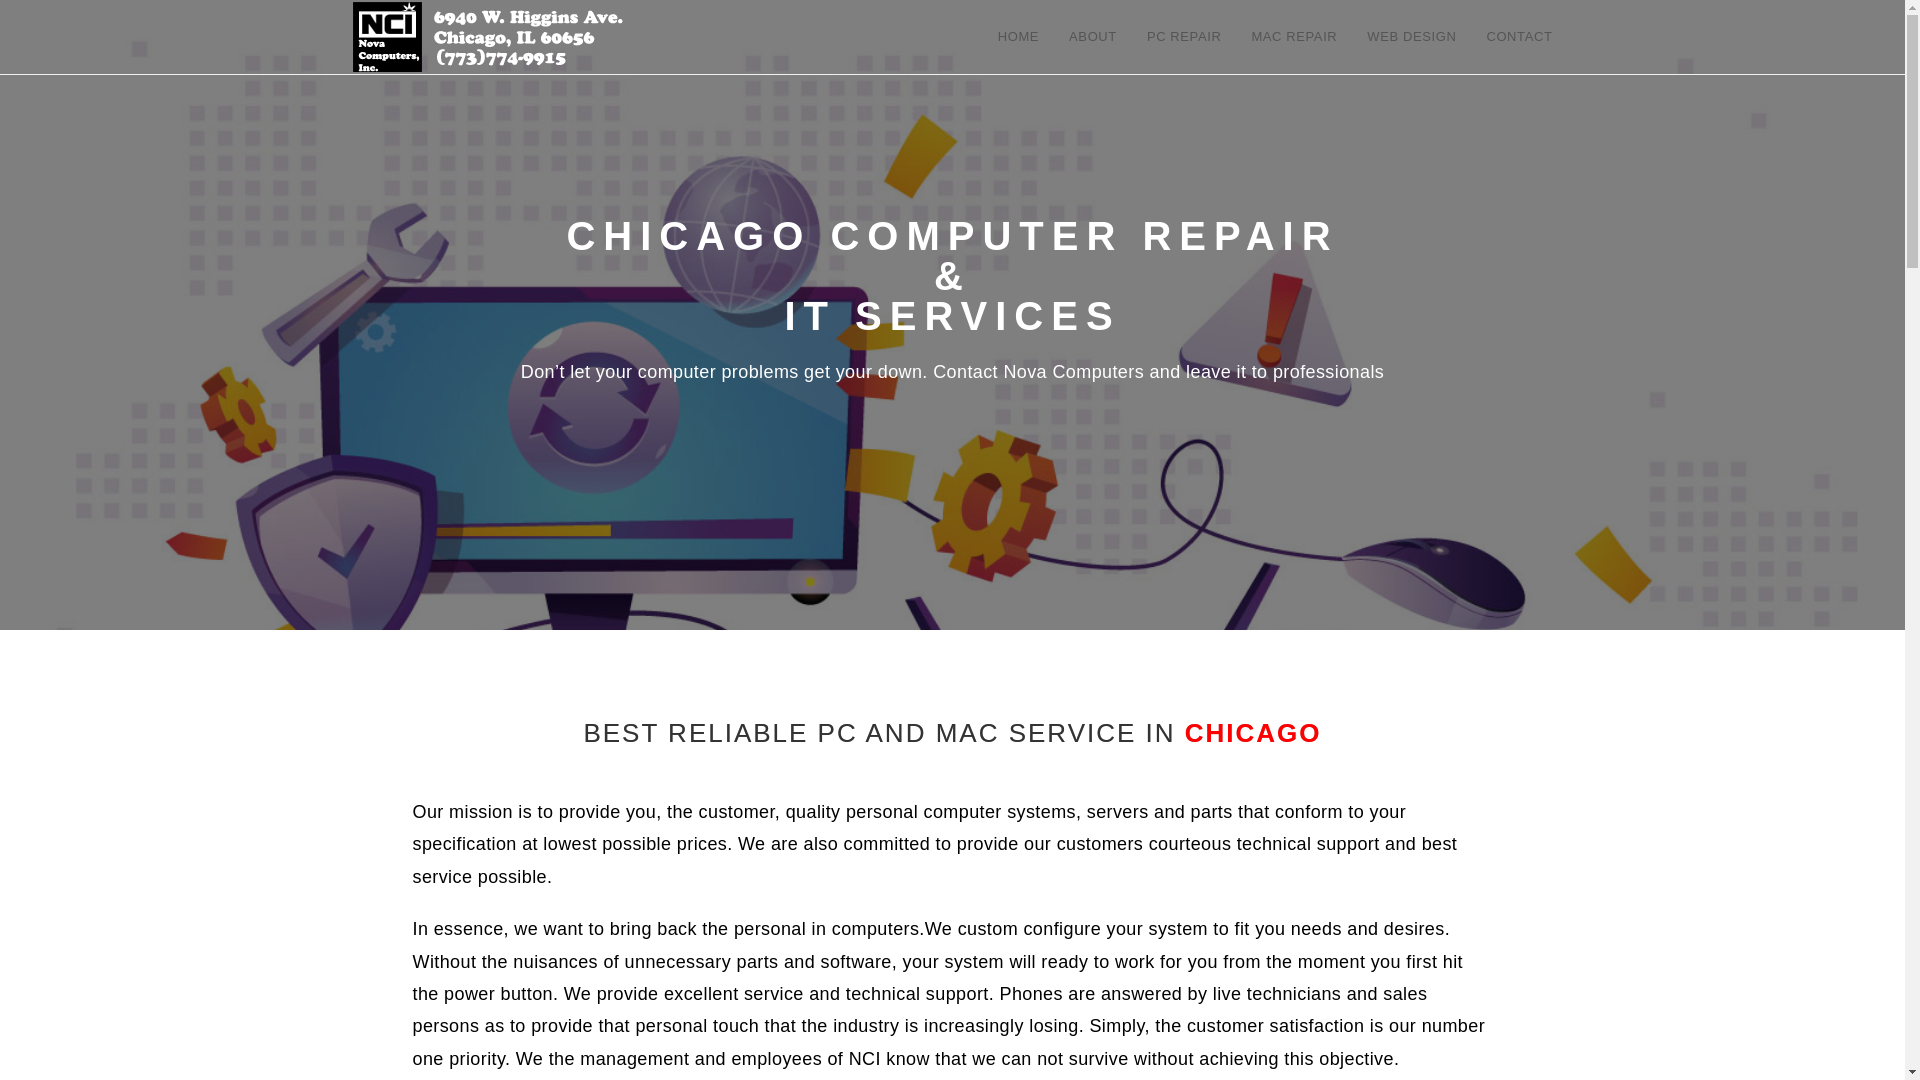  Describe the element at coordinates (1184, 37) in the screenshot. I see `PC REPAIR` at that location.